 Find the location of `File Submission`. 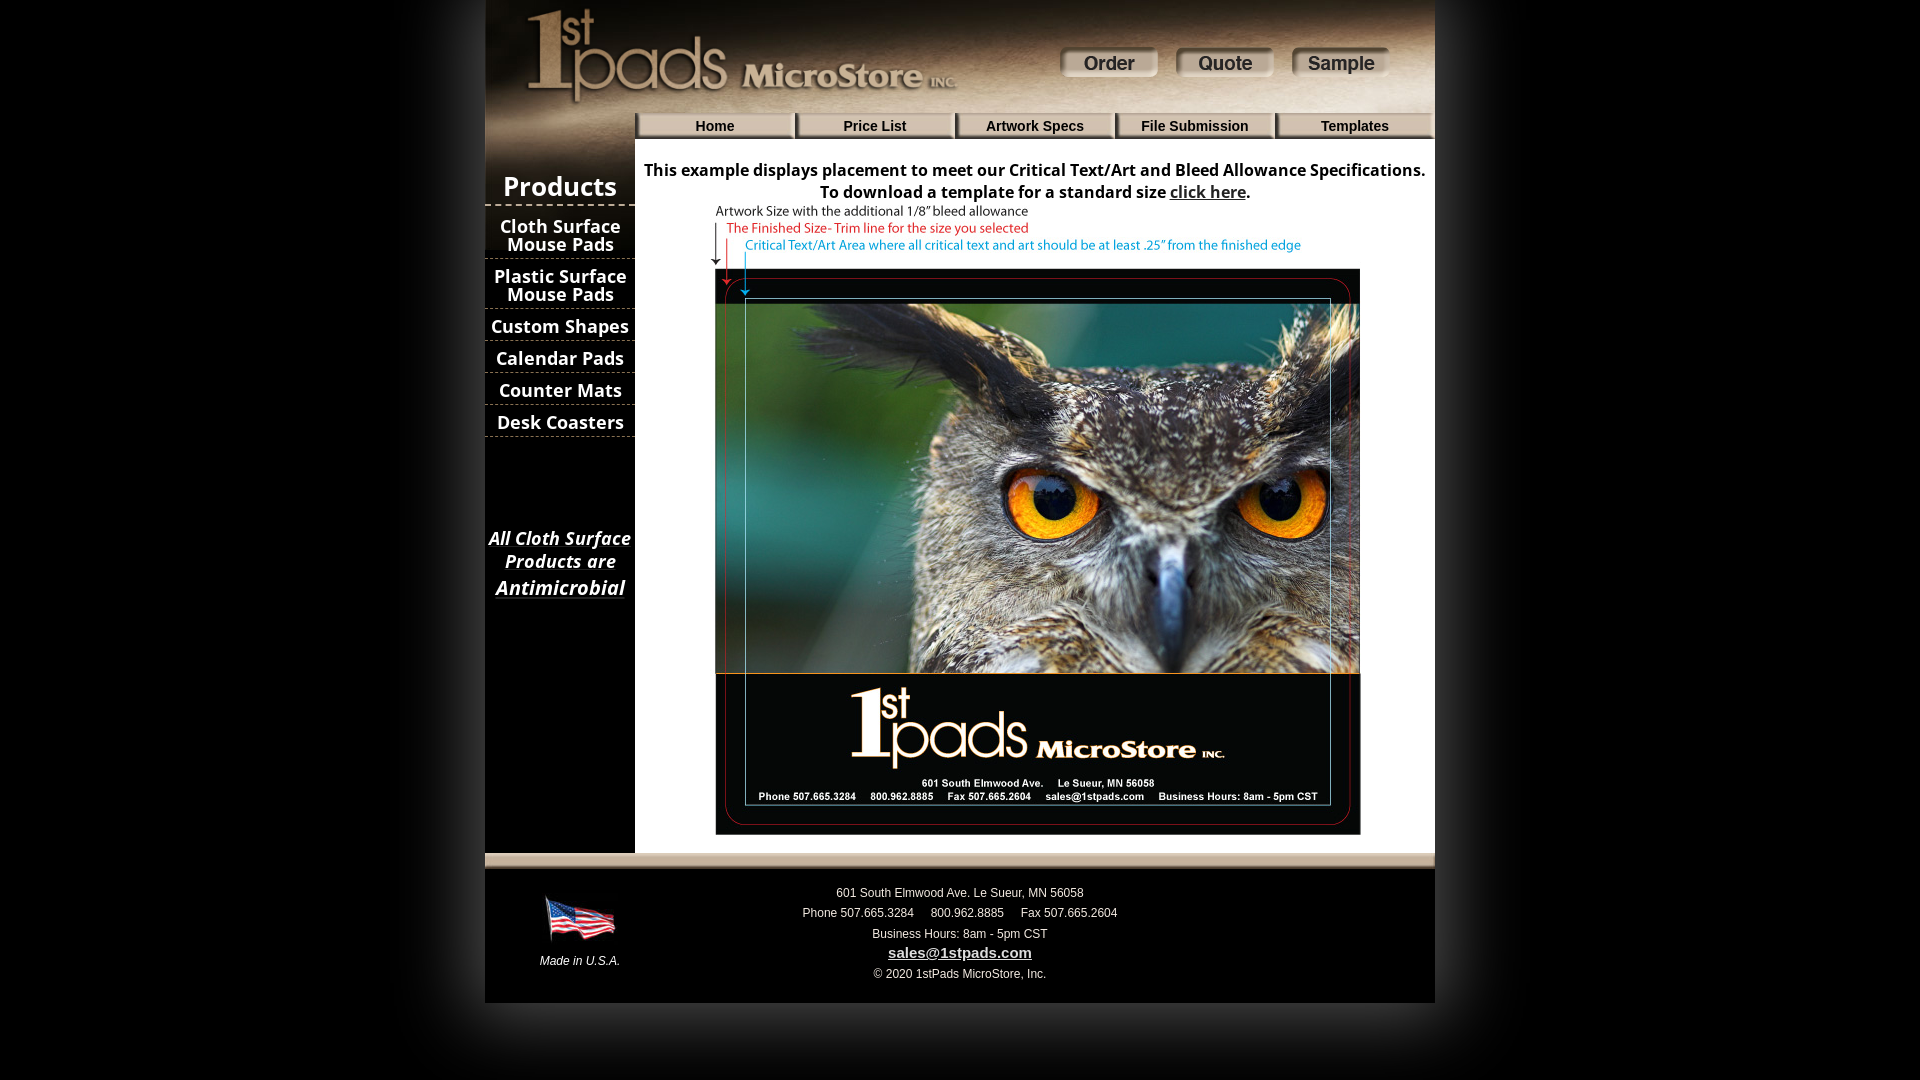

File Submission is located at coordinates (1195, 125).